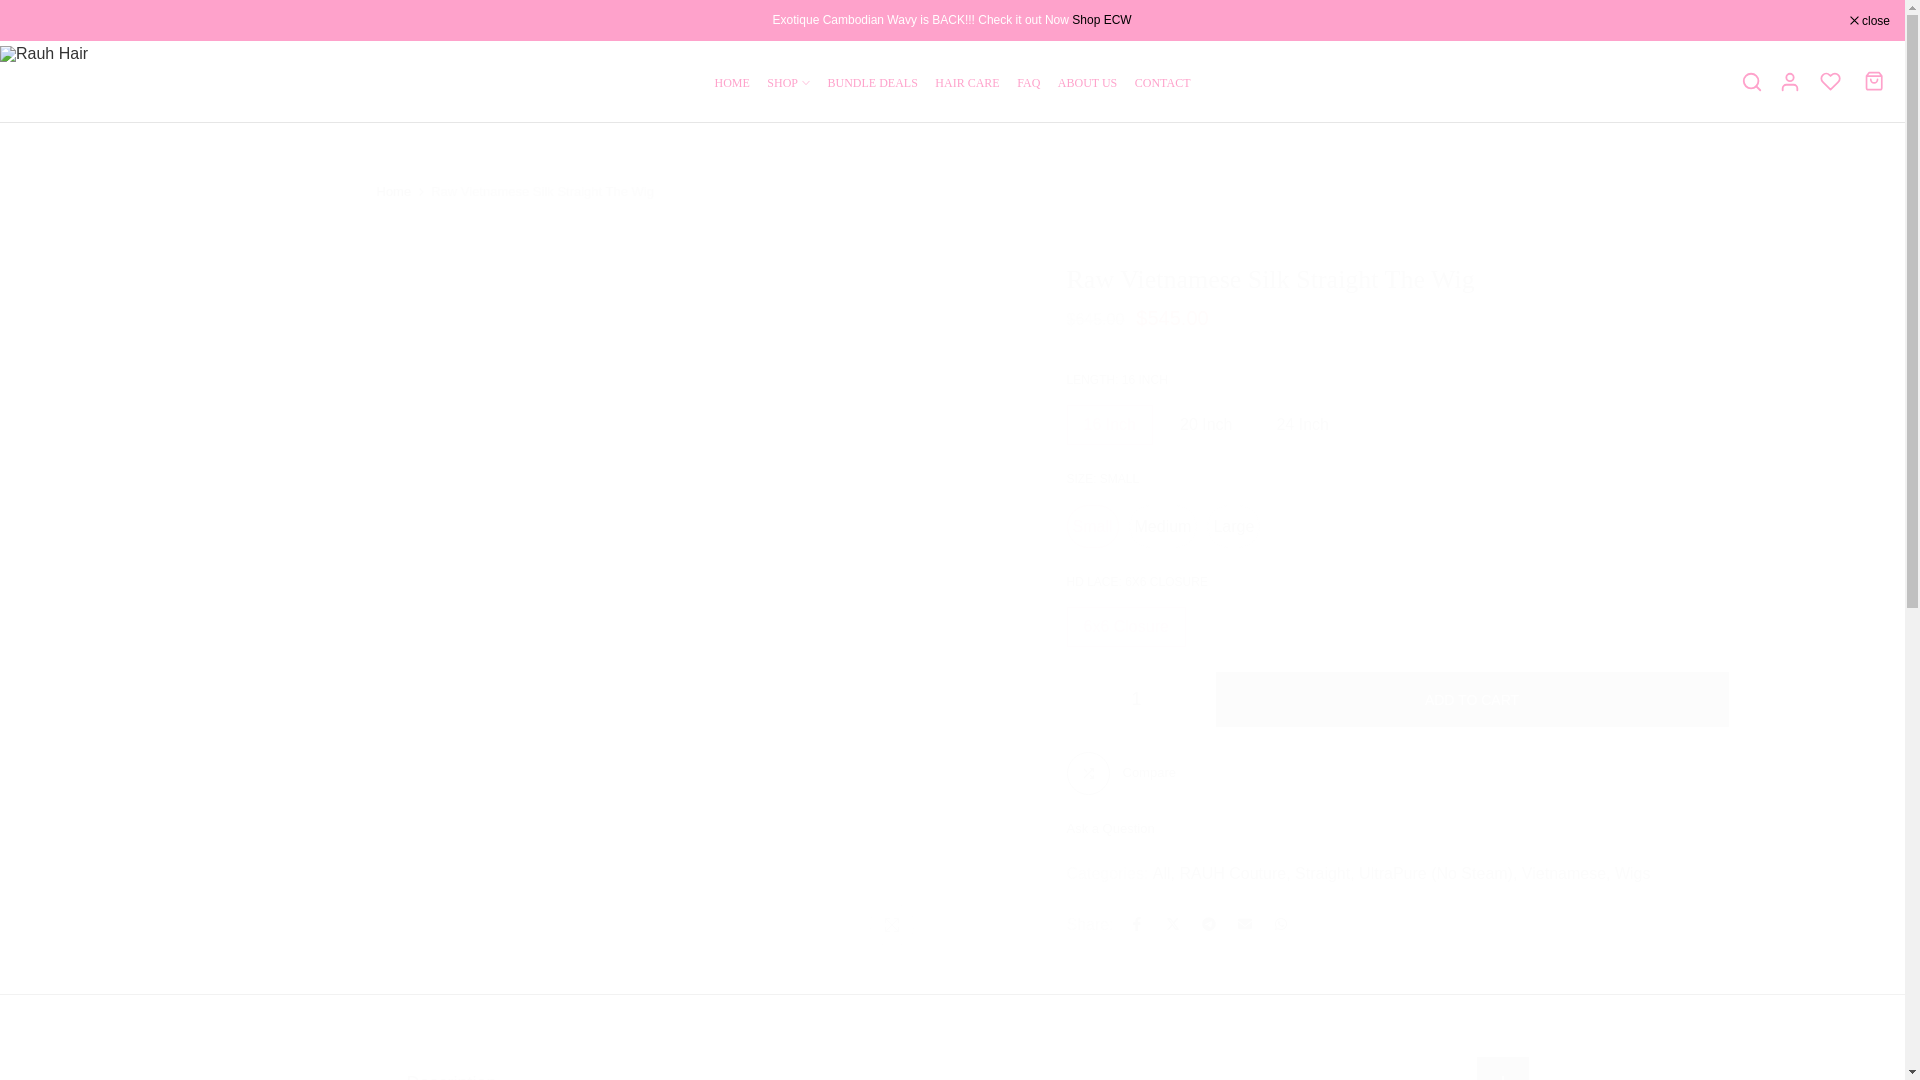  Describe the element at coordinates (1086, 82) in the screenshot. I see `ABOUT US` at that location.